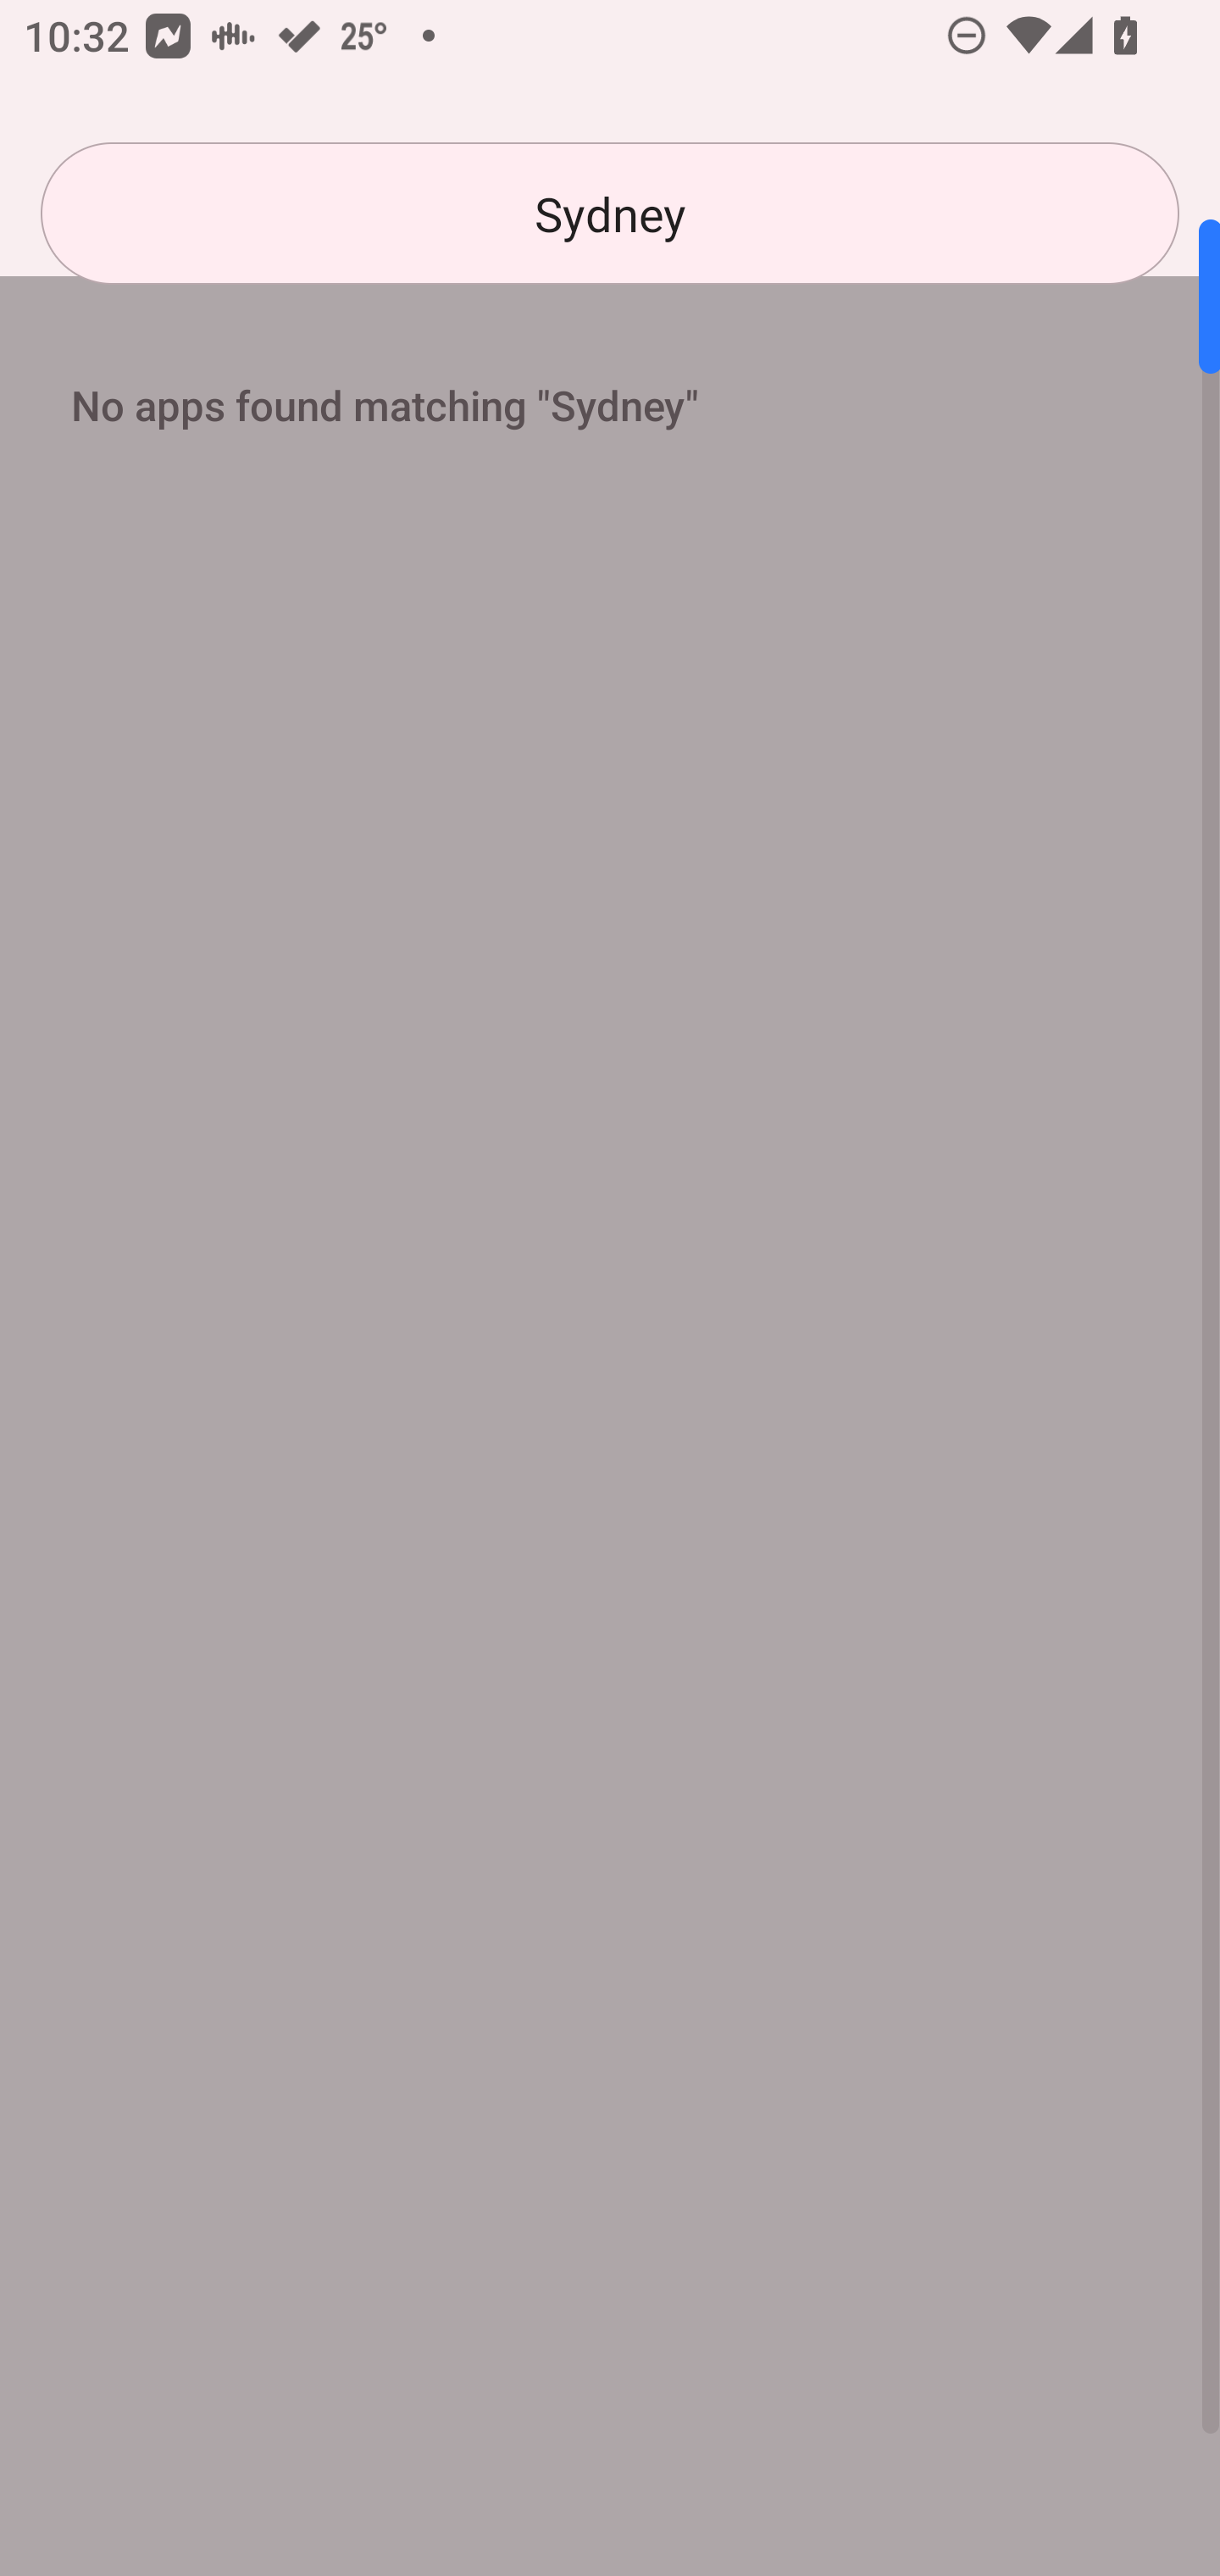 The height and width of the screenshot is (2576, 1220). Describe the element at coordinates (610, 214) in the screenshot. I see `Sydney` at that location.